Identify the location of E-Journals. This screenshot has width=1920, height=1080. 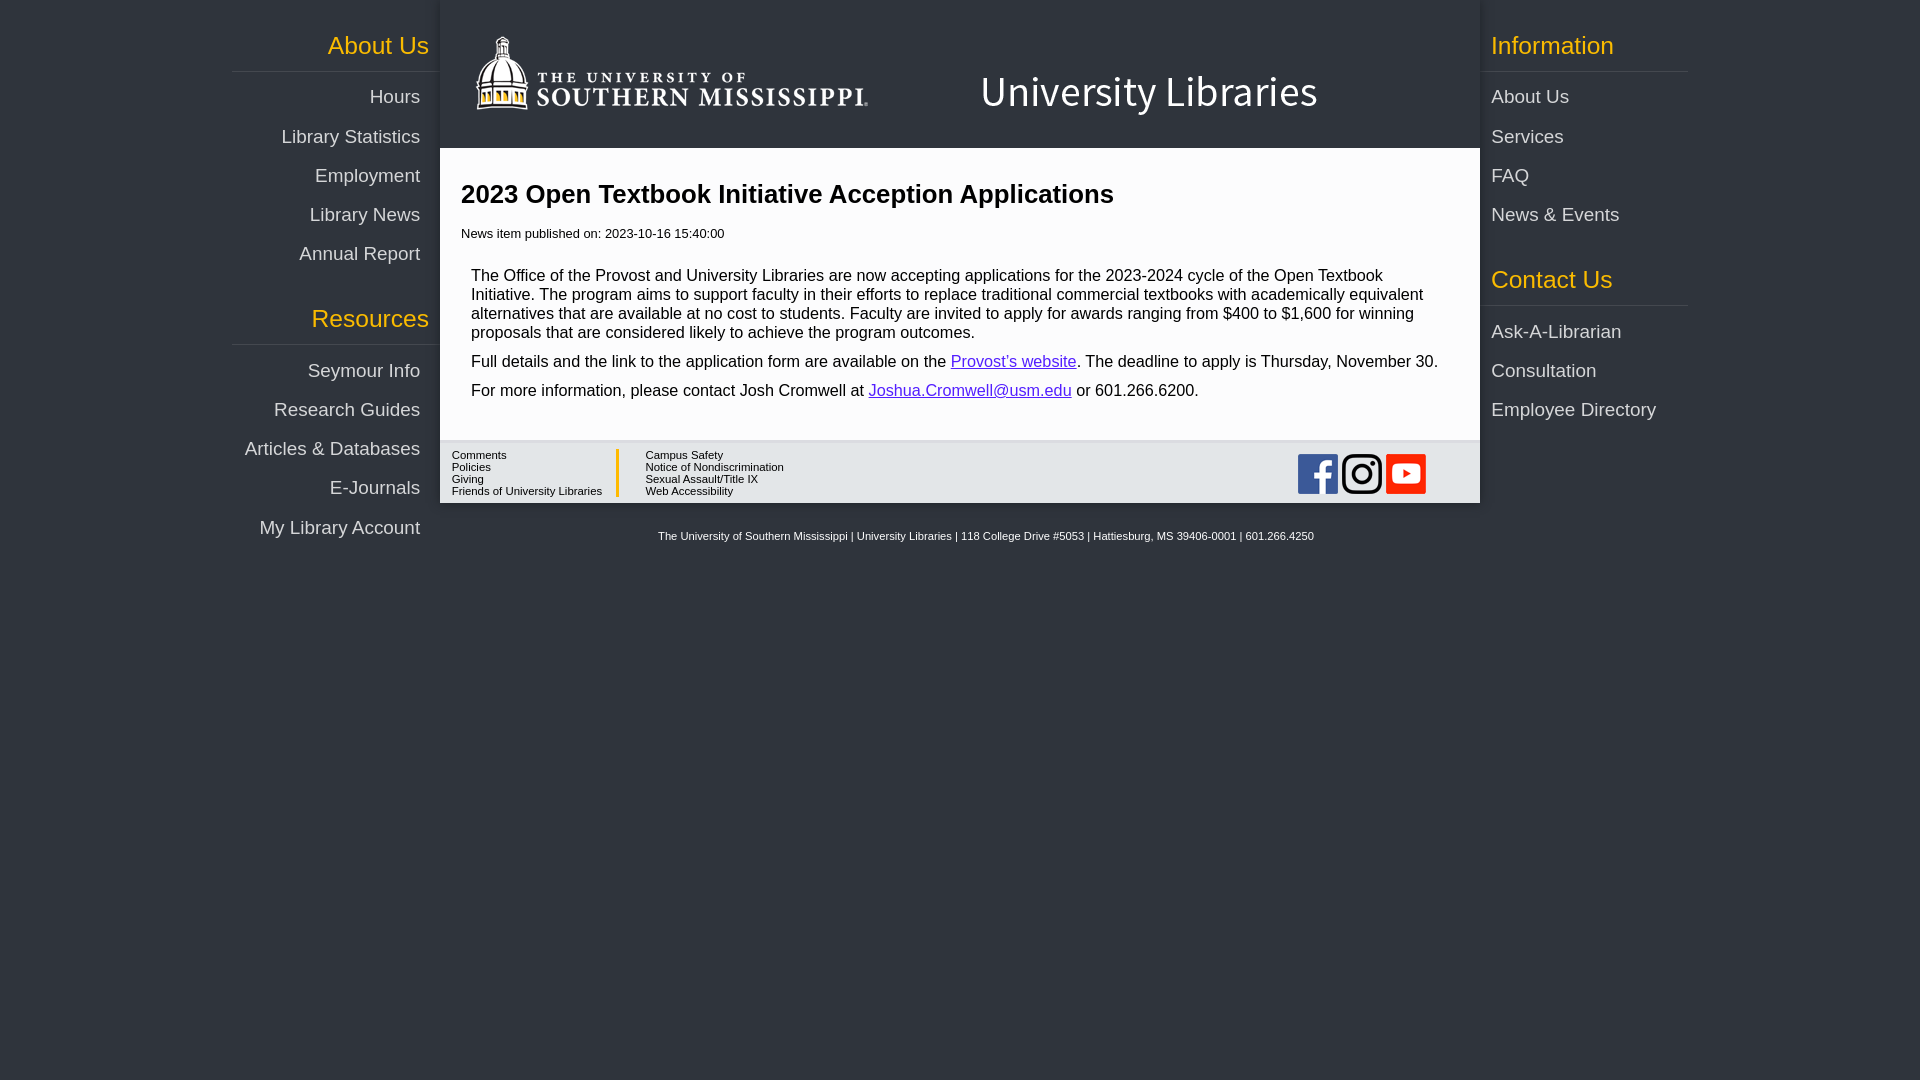
(319, 486).